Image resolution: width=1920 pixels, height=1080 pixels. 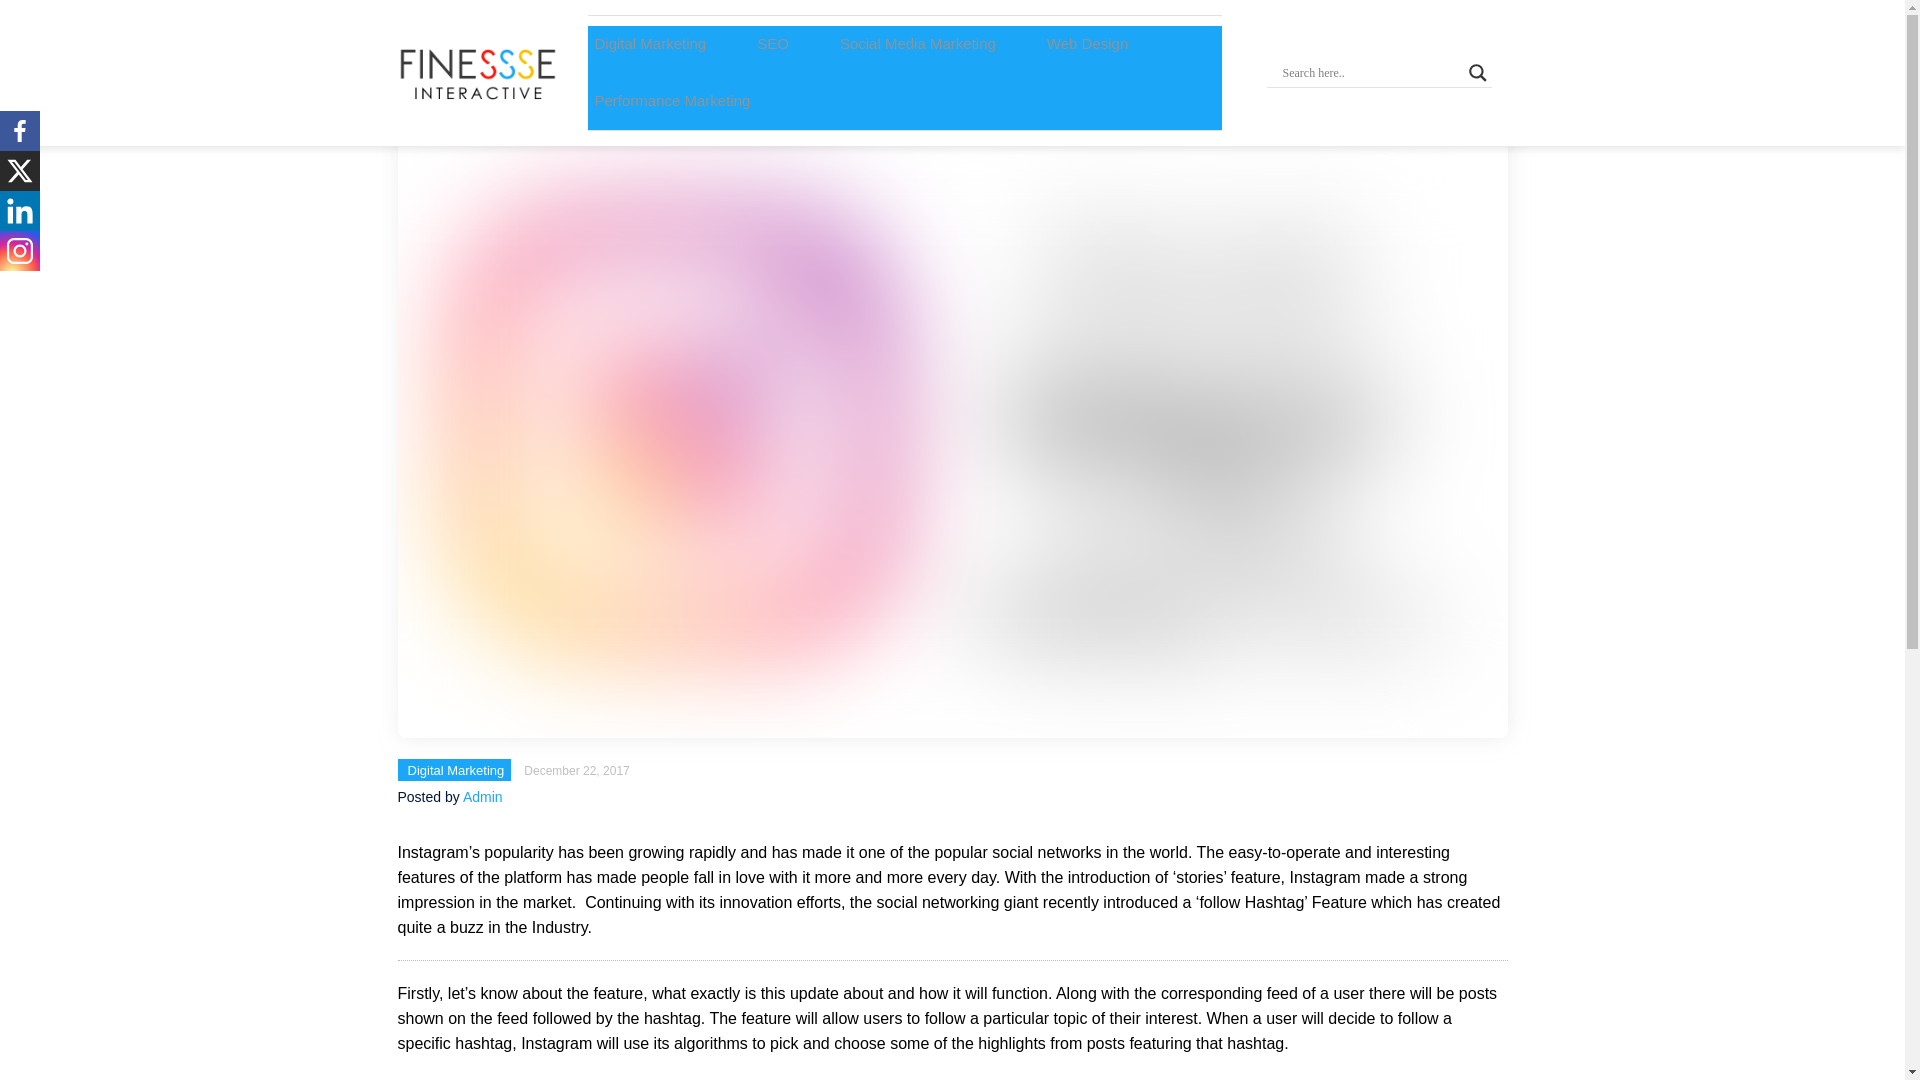 What do you see at coordinates (456, 770) in the screenshot?
I see `Digital Marketing` at bounding box center [456, 770].